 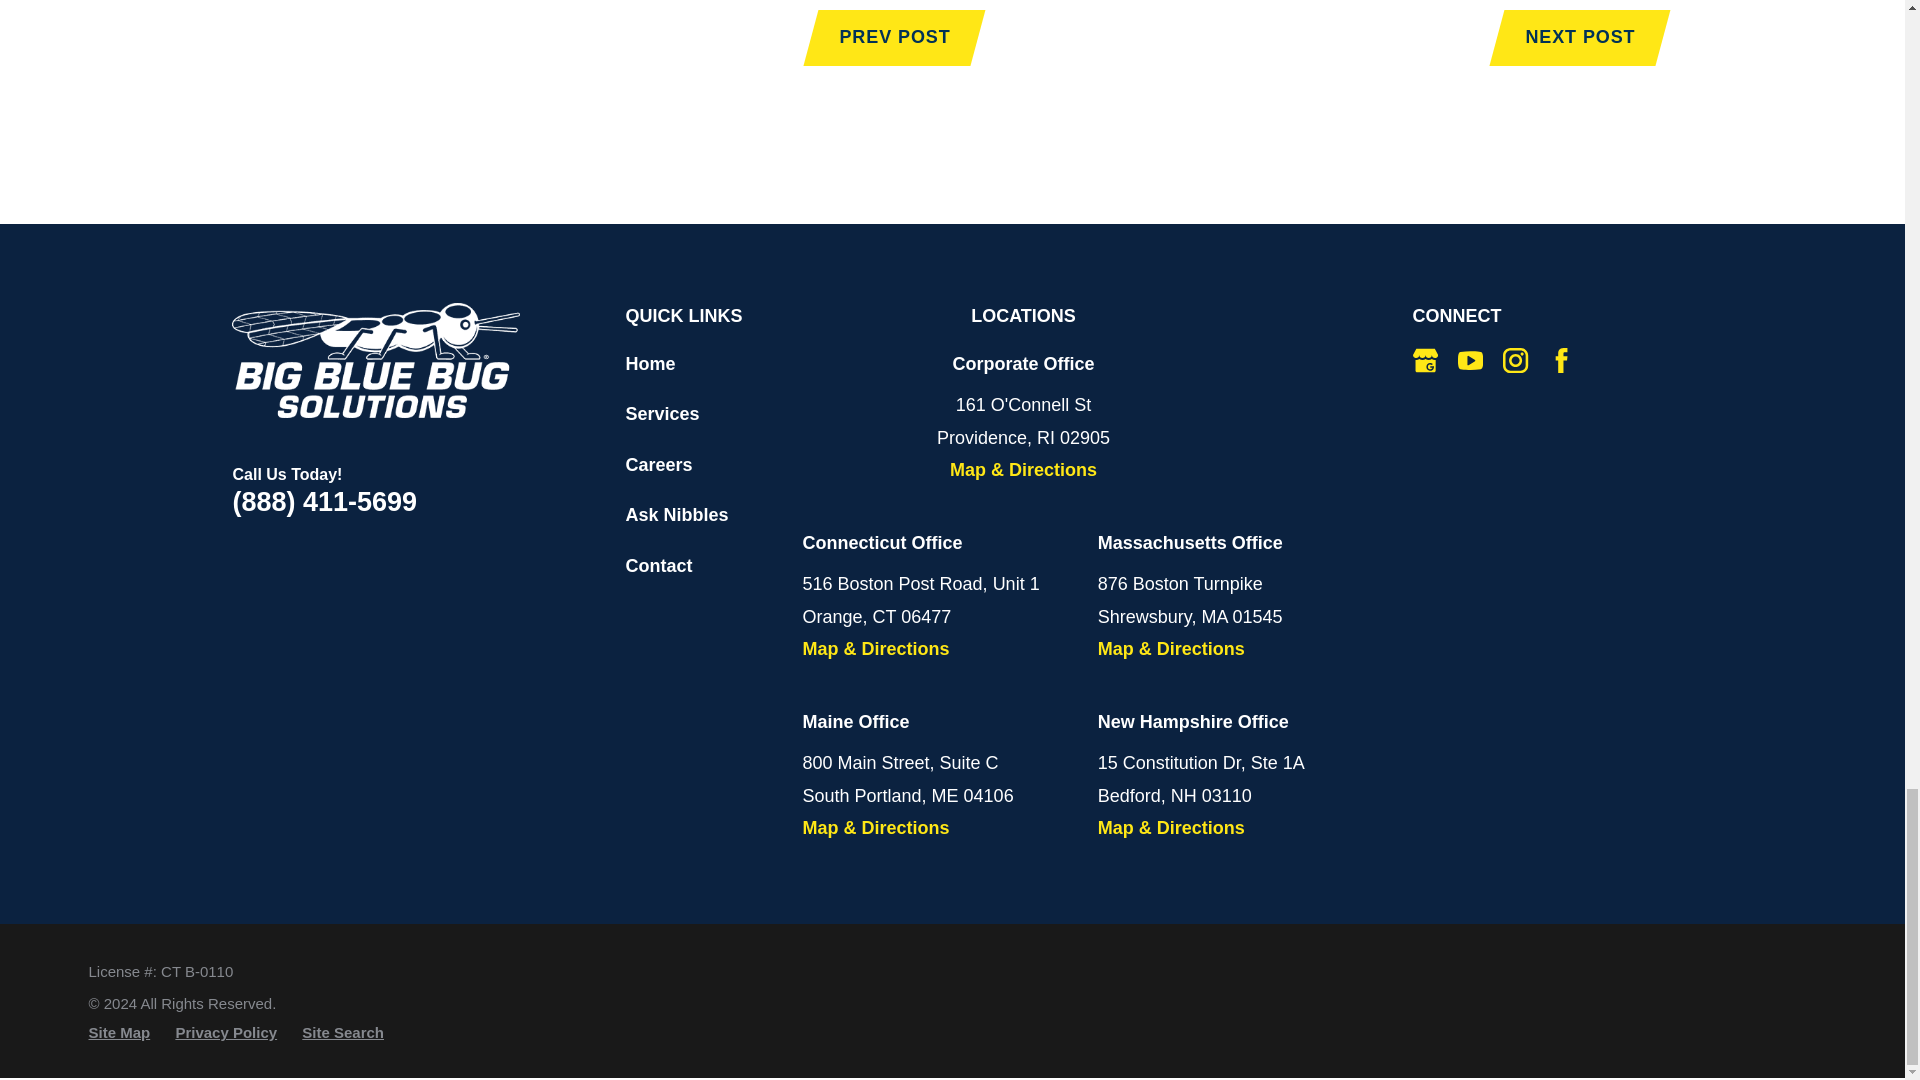 I want to click on YouTube, so click(x=1470, y=360).